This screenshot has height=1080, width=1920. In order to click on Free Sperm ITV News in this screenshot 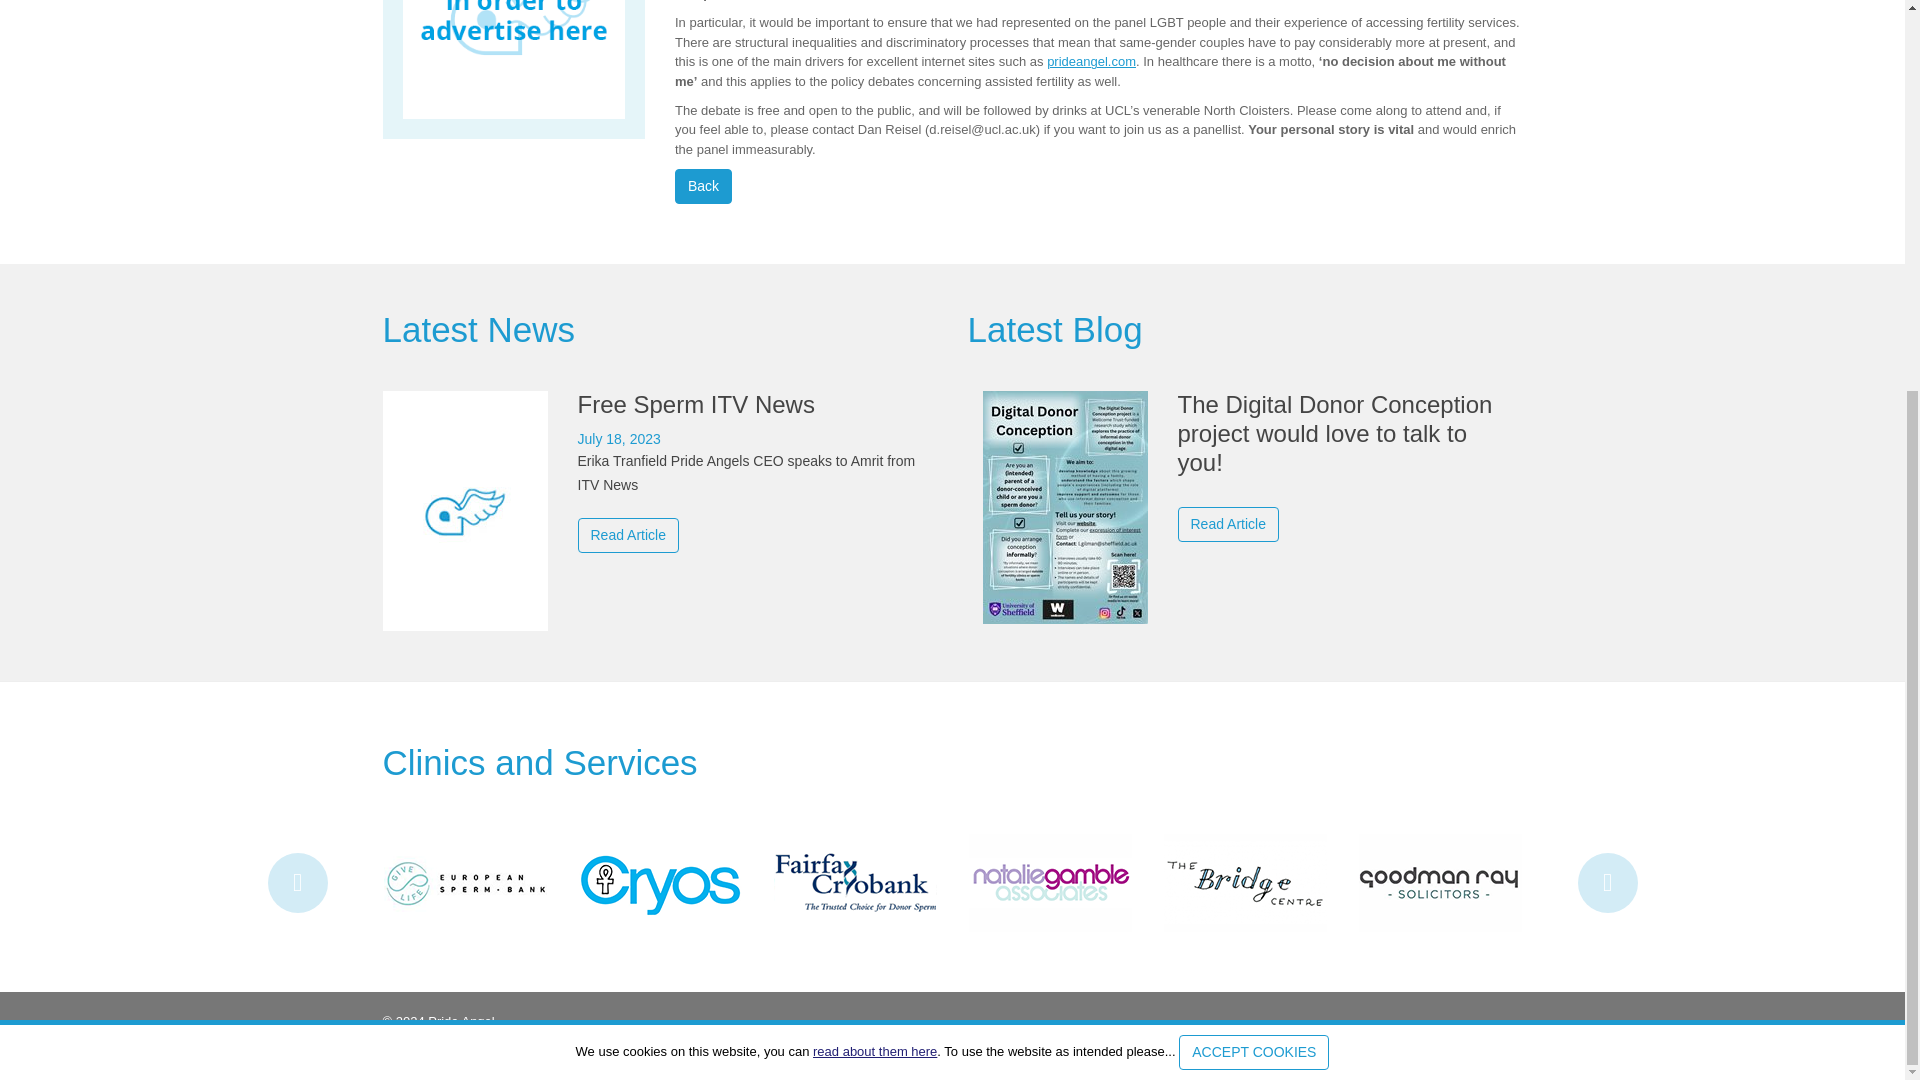, I will do `click(659, 471)`.